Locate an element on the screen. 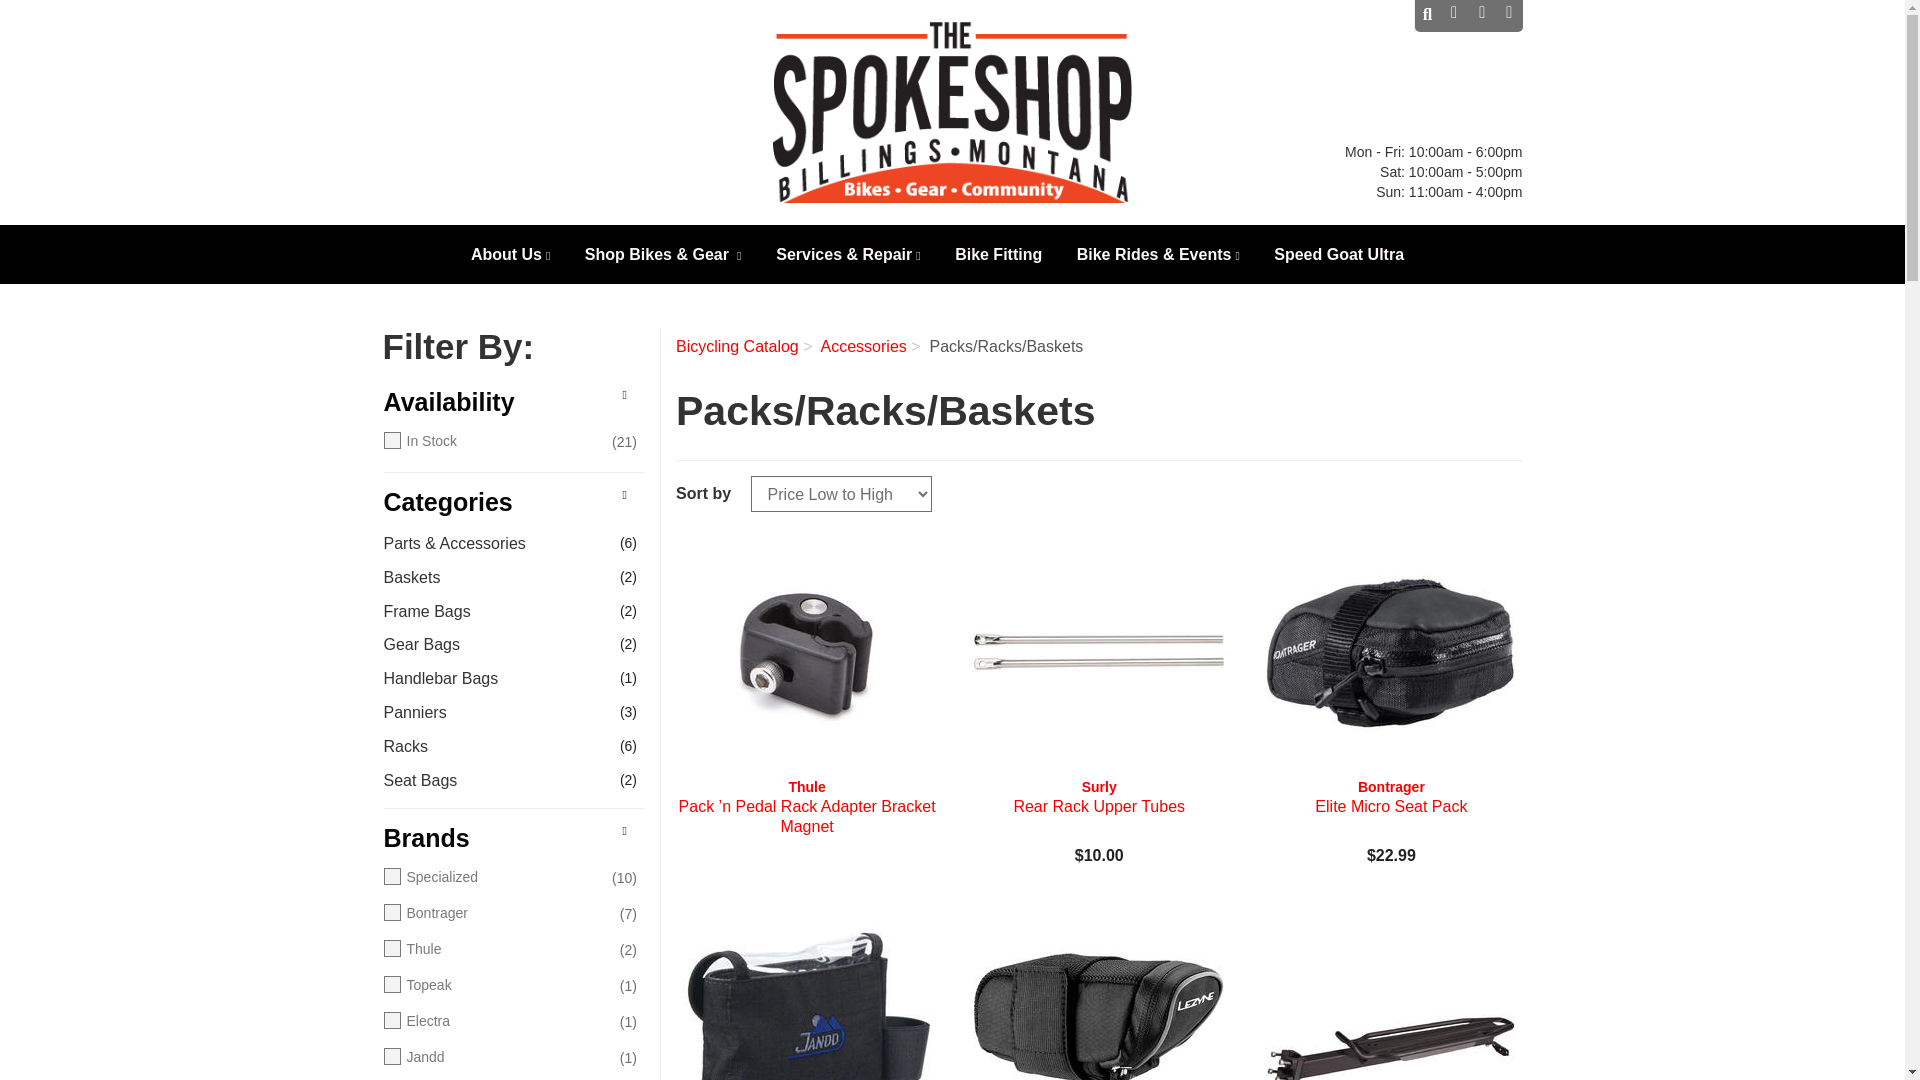 Image resolution: width=1920 pixels, height=1080 pixels. The Spoke Shop Home Page is located at coordinates (952, 112).